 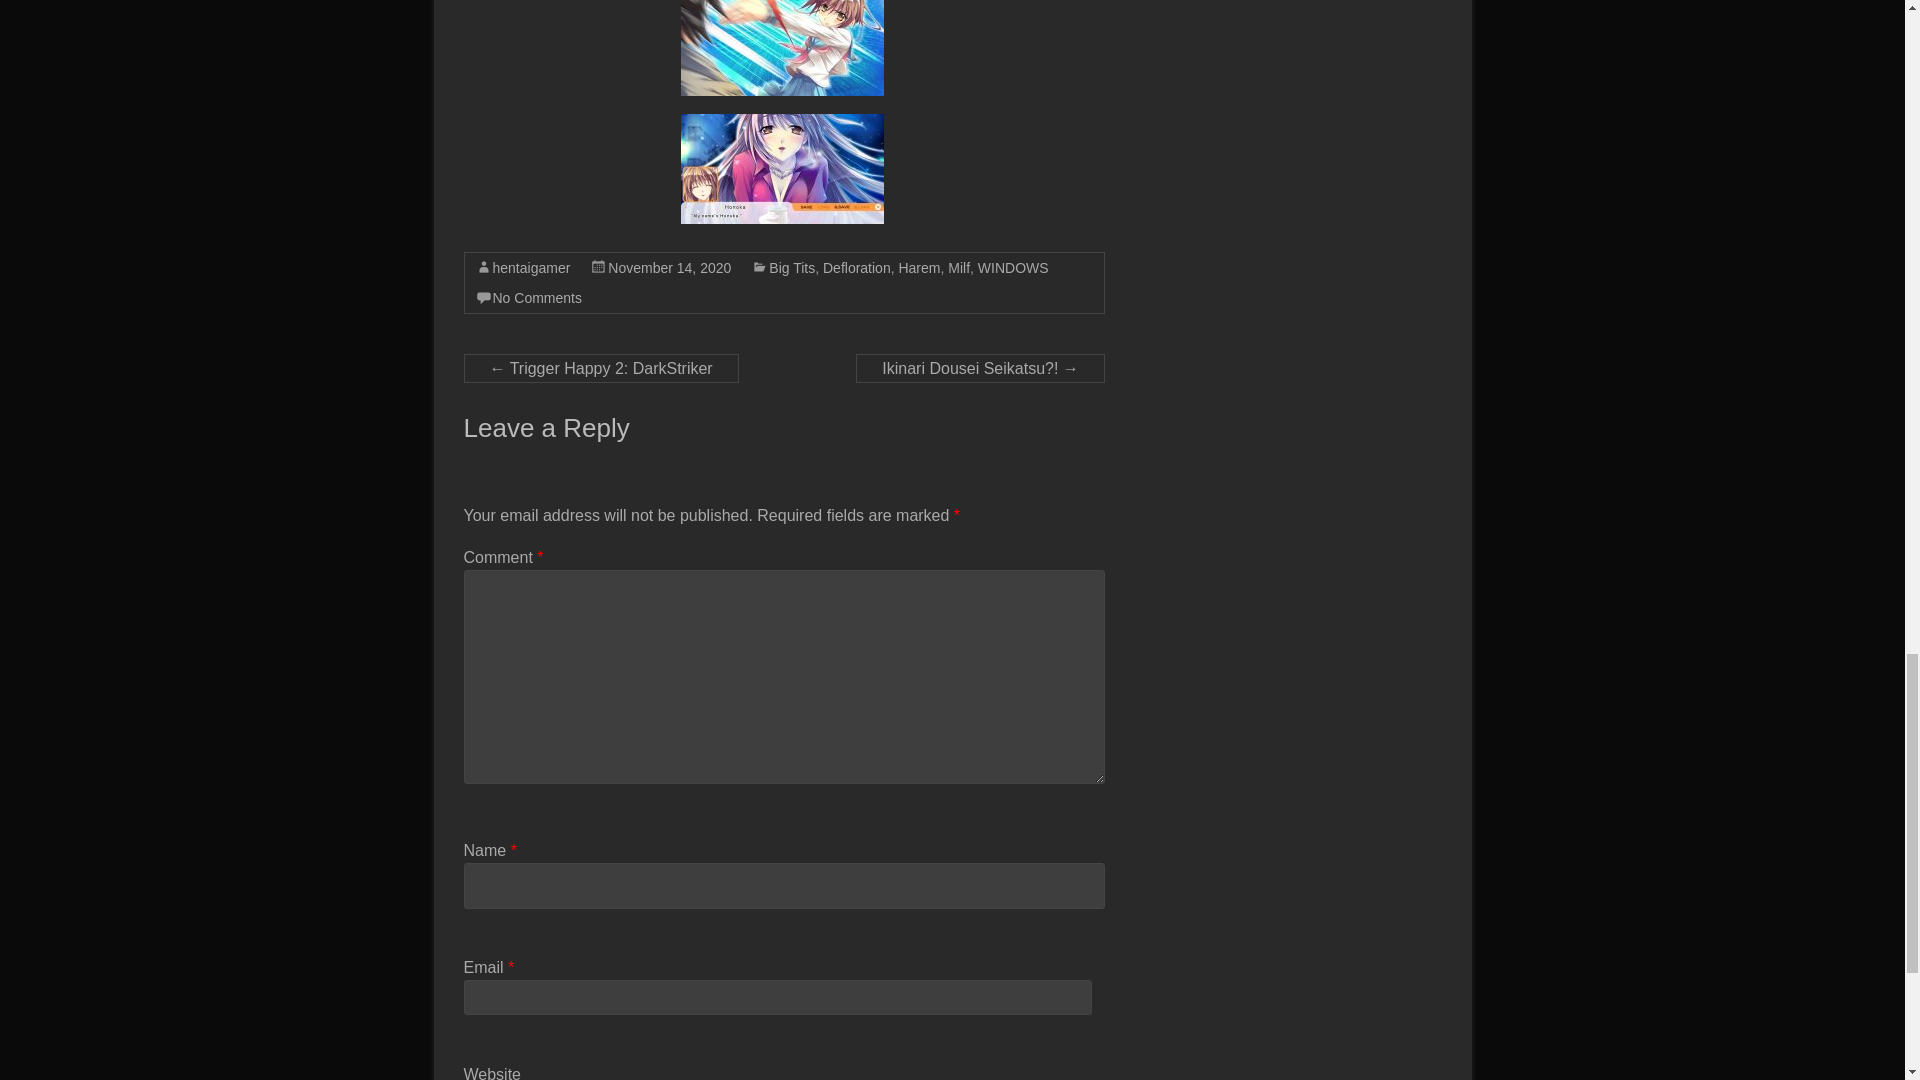 I want to click on Big Tits, so click(x=792, y=268).